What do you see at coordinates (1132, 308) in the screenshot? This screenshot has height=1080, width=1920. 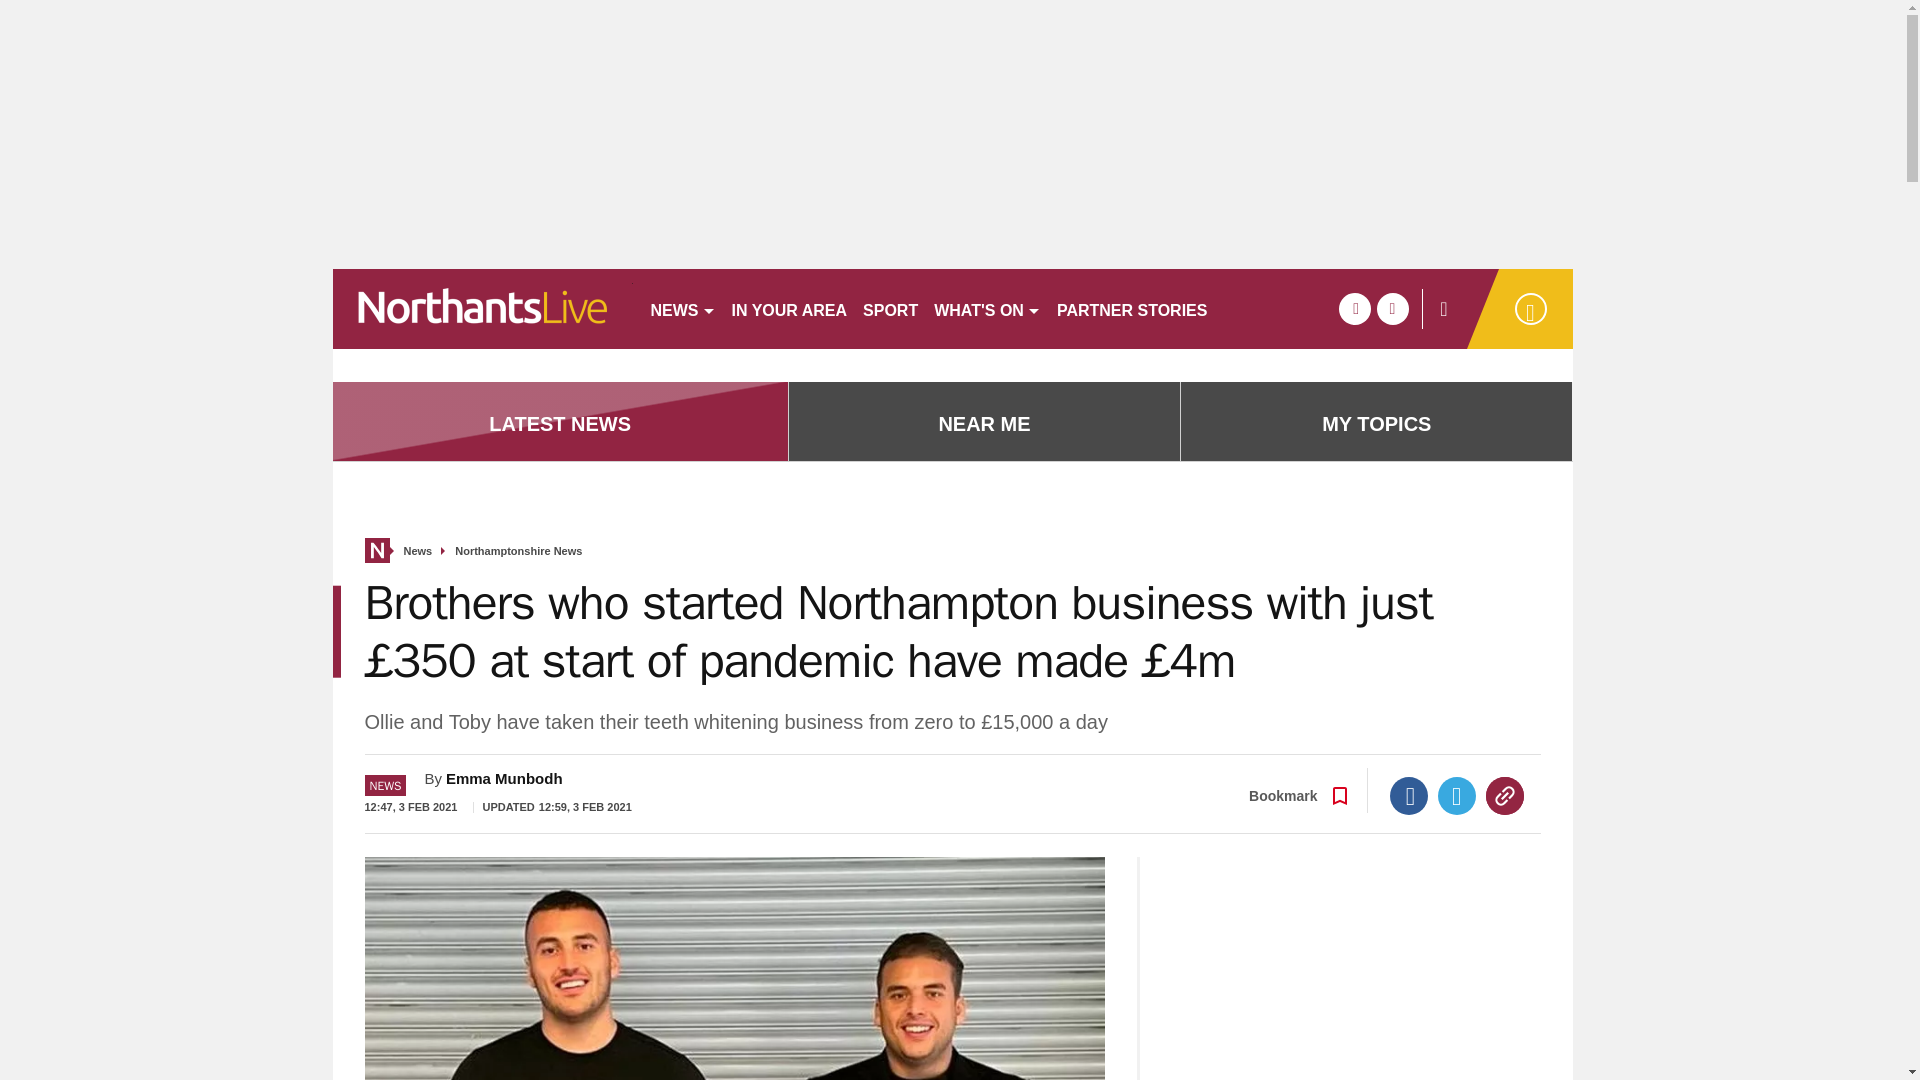 I see `PARTNER STORIES` at bounding box center [1132, 308].